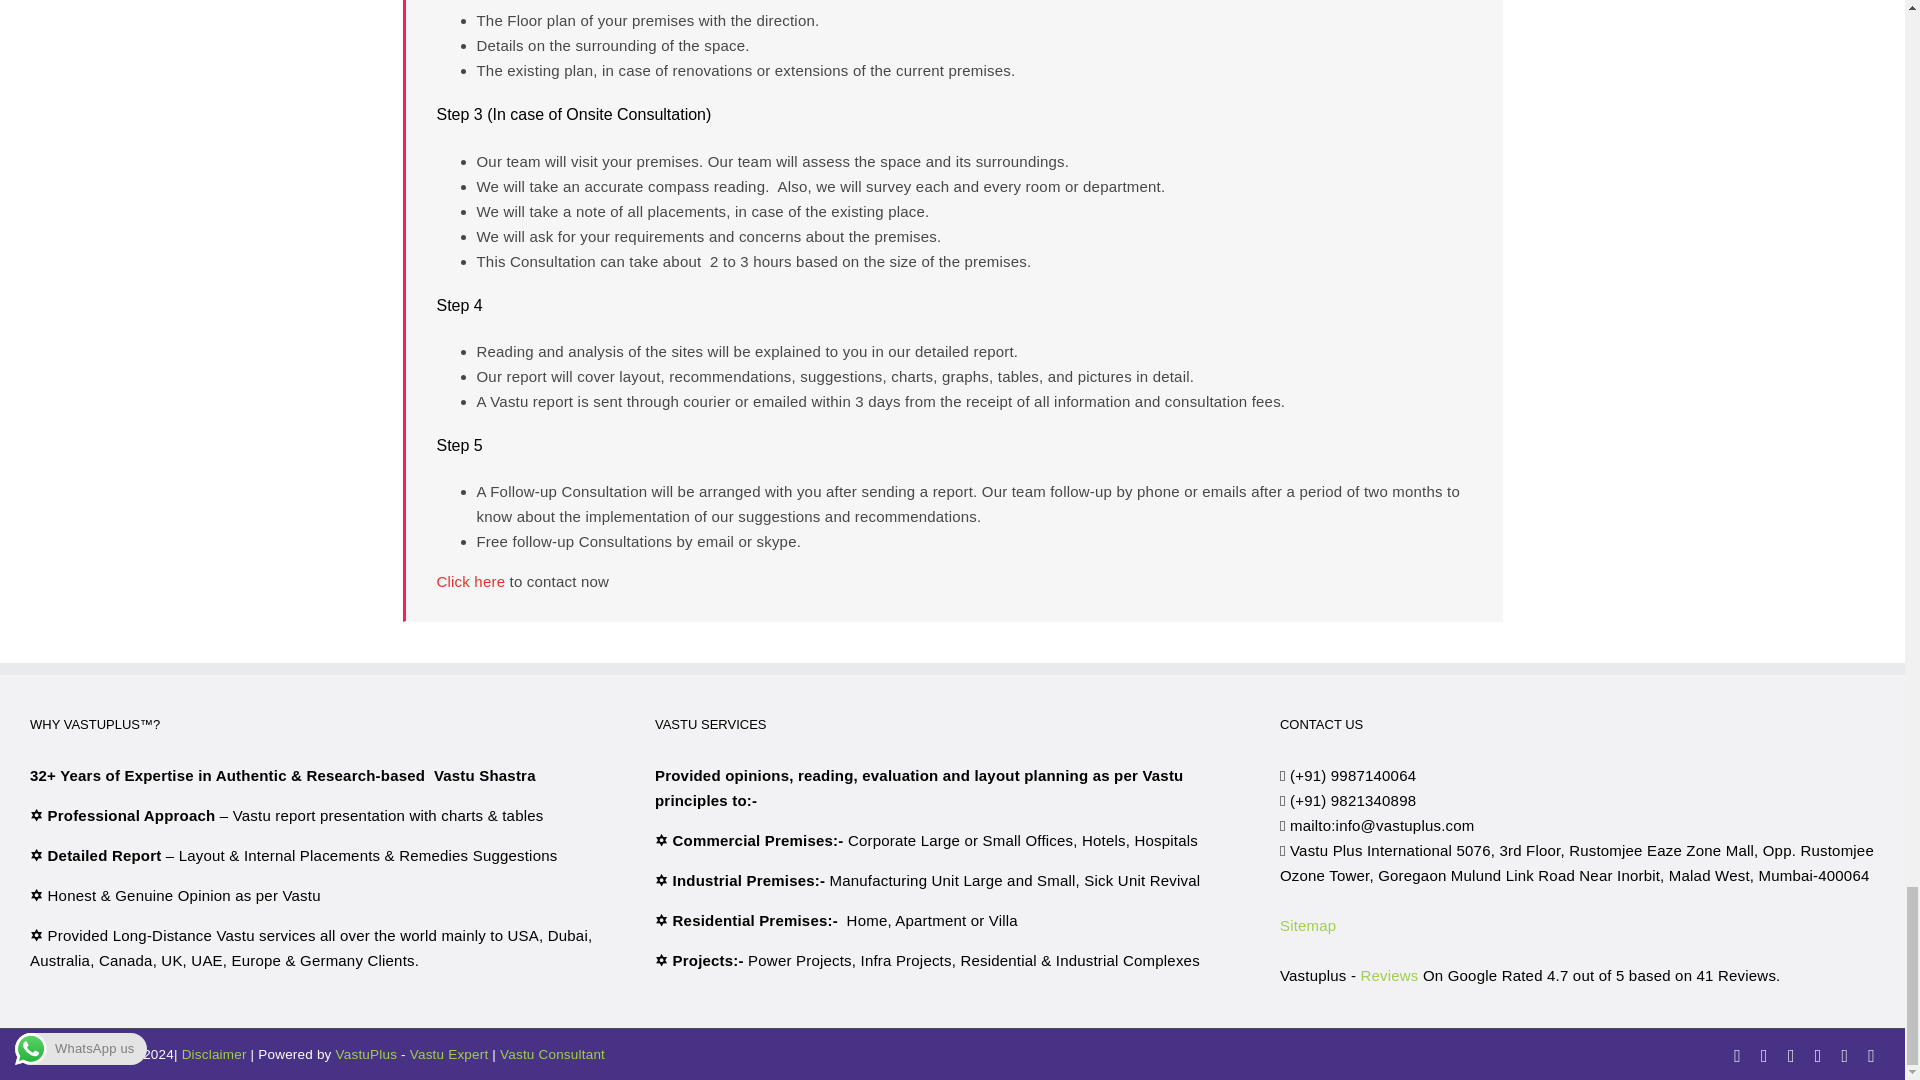 This screenshot has height=1080, width=1920. What do you see at coordinates (1872, 1055) in the screenshot?
I see `Instagram` at bounding box center [1872, 1055].